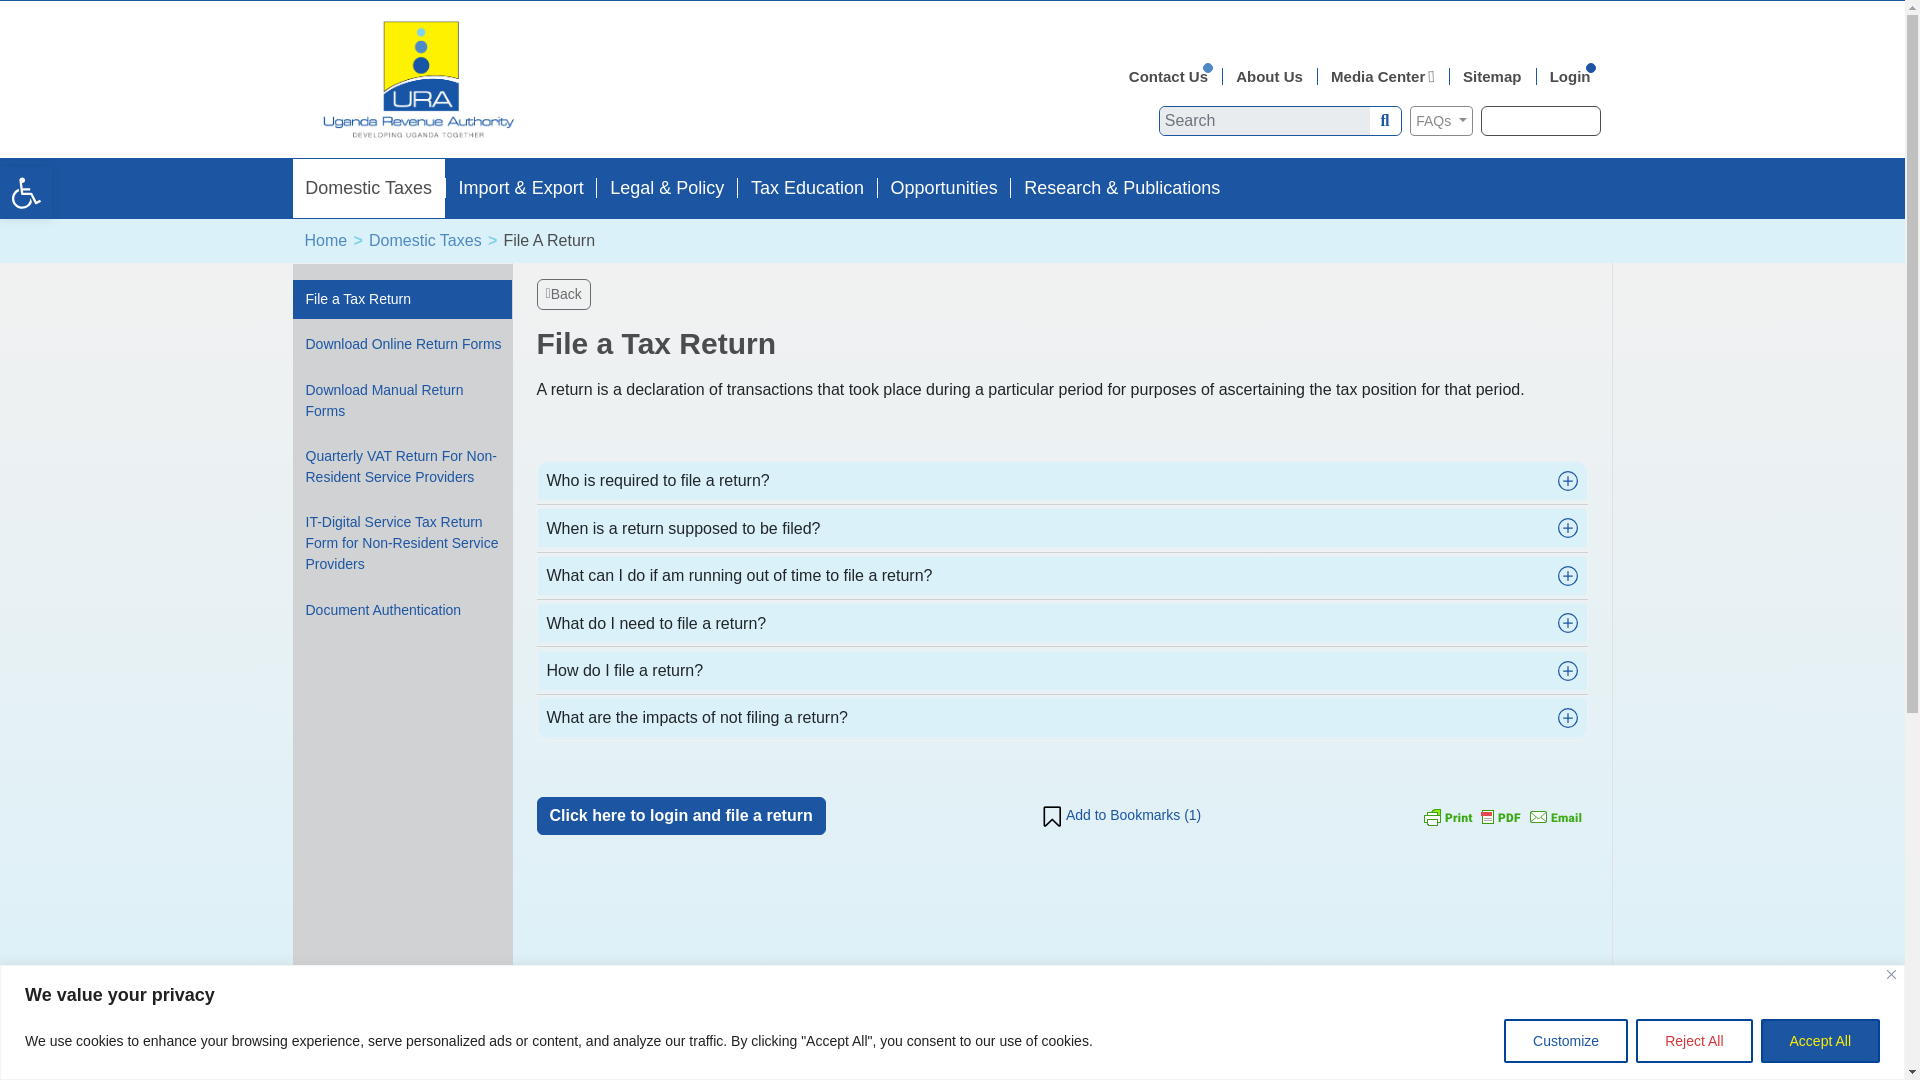 Image resolution: width=1920 pixels, height=1080 pixels. Describe the element at coordinates (26, 193) in the screenshot. I see `Click to go to Opportunities` at that location.